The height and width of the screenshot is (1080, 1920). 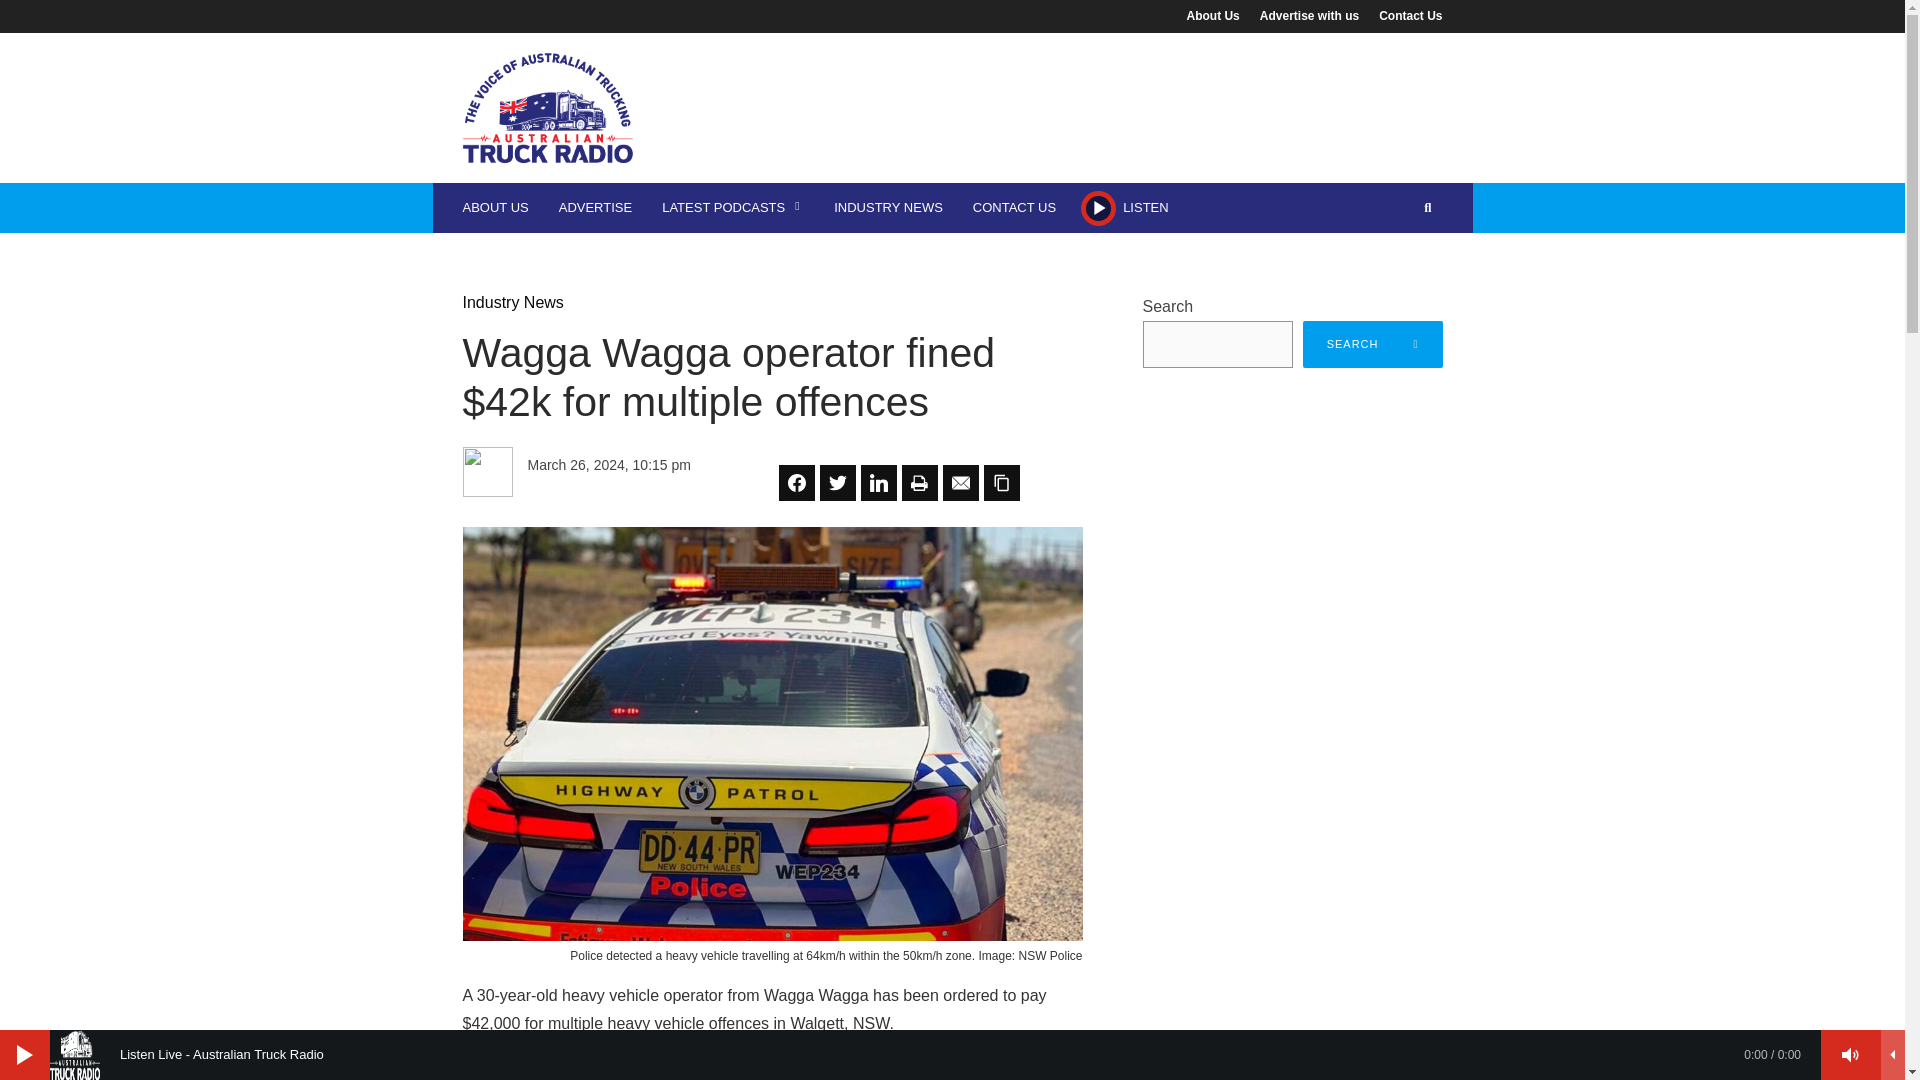 I want to click on Contact Us, so click(x=1404, y=15).